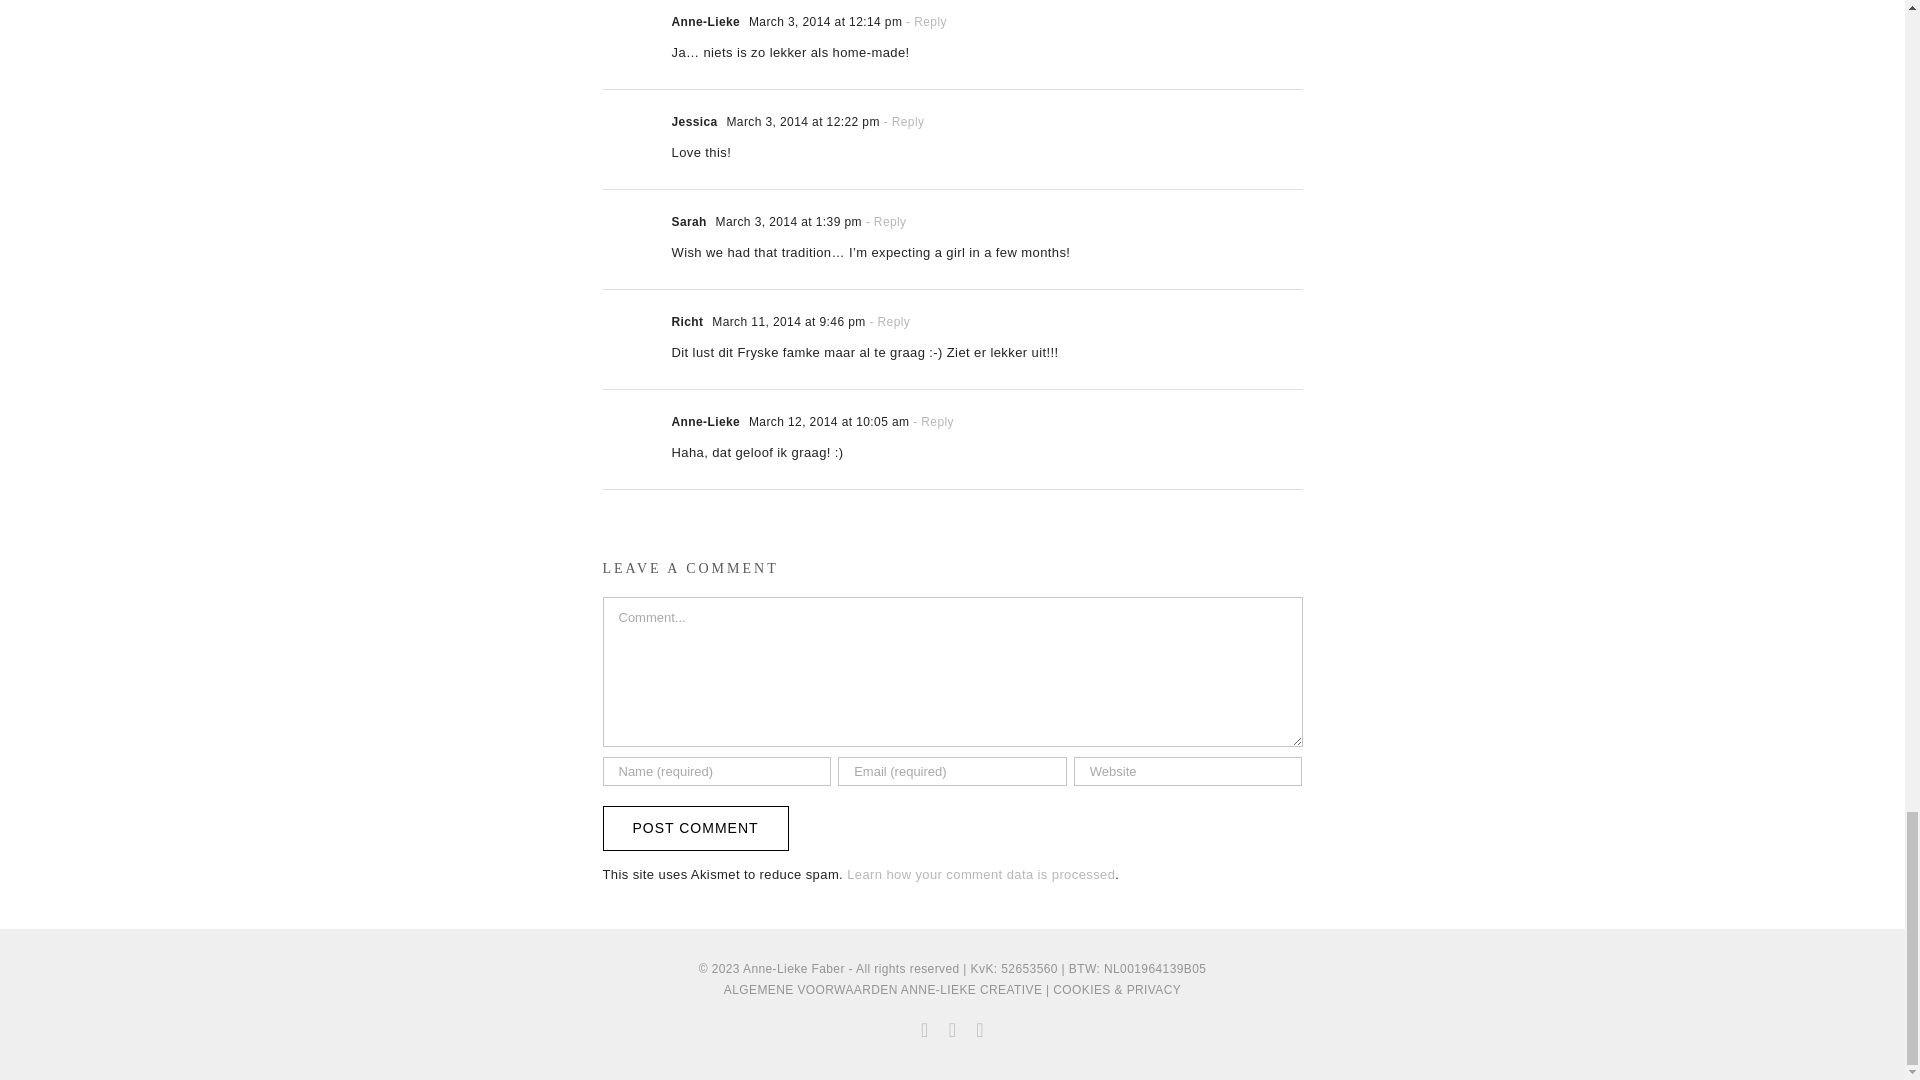  I want to click on - Reply, so click(888, 322).